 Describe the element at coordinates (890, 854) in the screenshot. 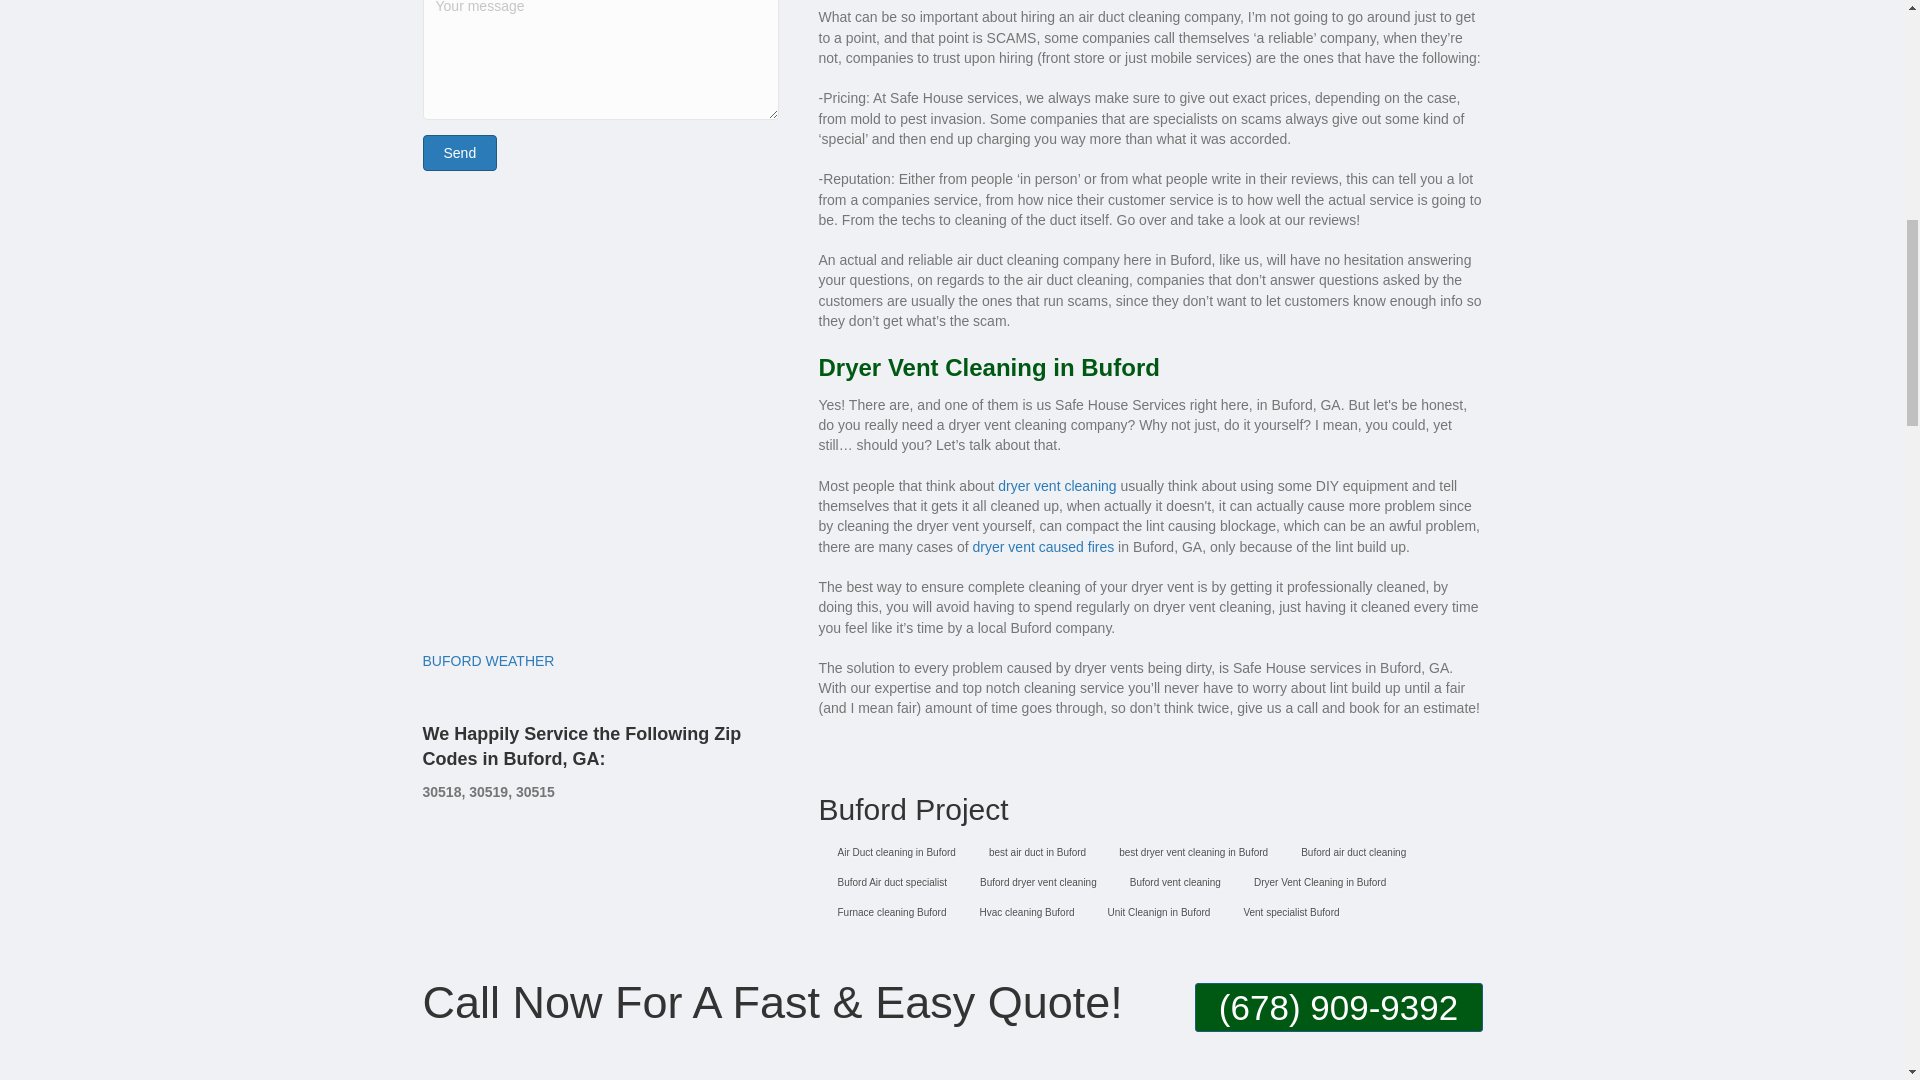

I see `Air Duct cleaning in Buford` at that location.